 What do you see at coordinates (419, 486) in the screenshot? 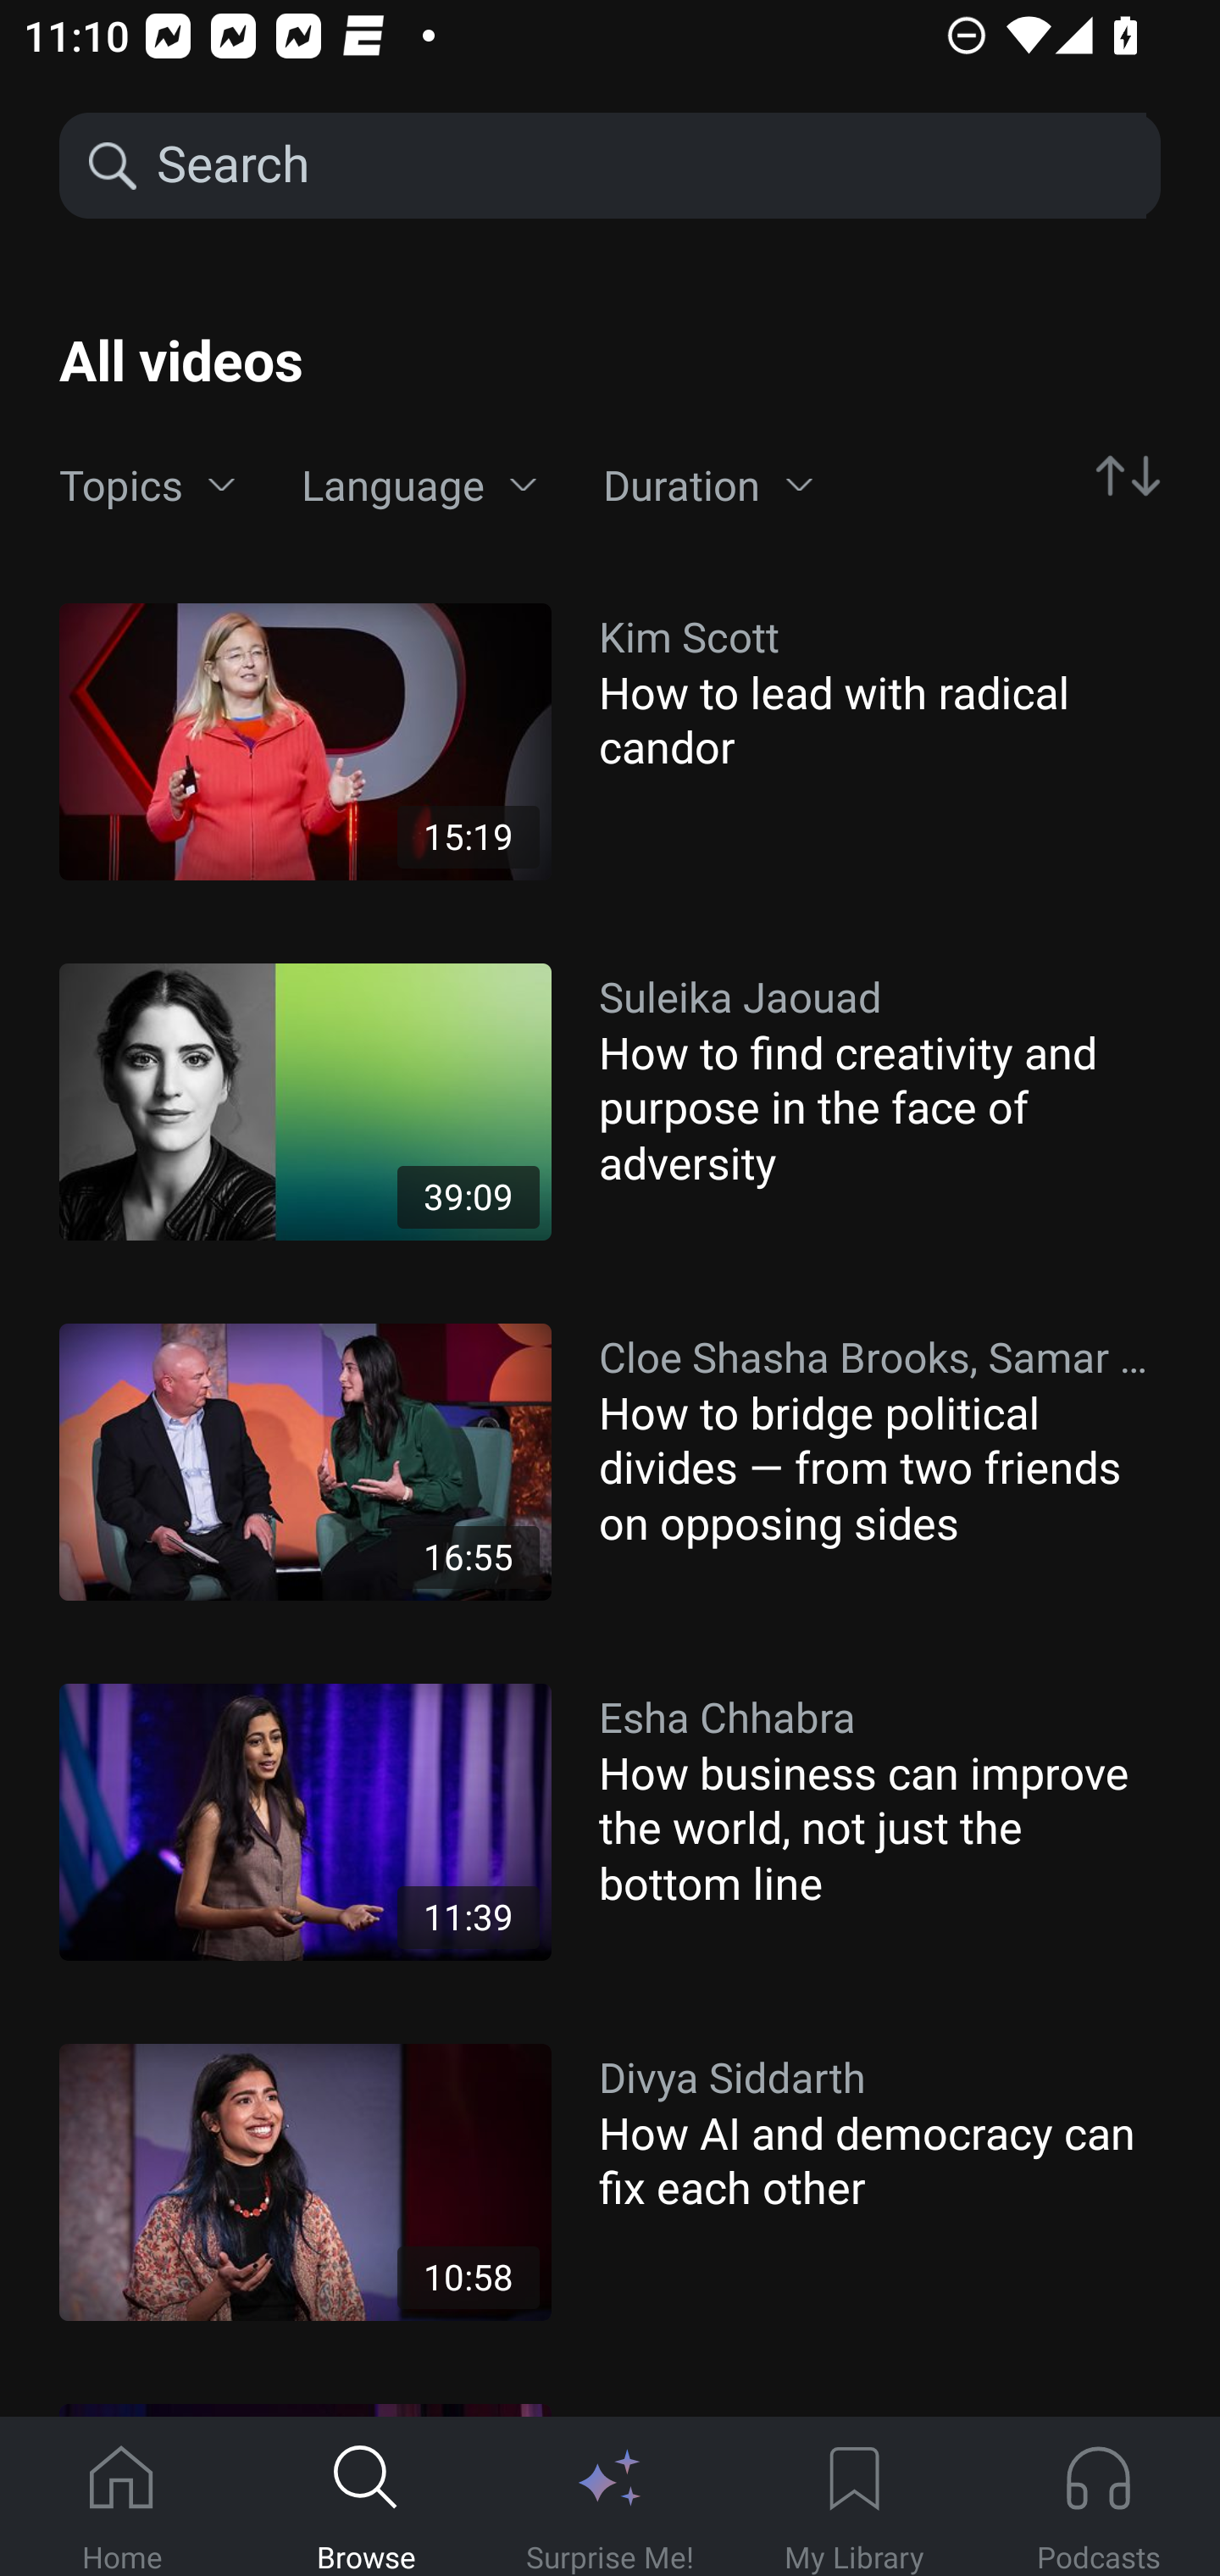
I see `Language` at bounding box center [419, 486].